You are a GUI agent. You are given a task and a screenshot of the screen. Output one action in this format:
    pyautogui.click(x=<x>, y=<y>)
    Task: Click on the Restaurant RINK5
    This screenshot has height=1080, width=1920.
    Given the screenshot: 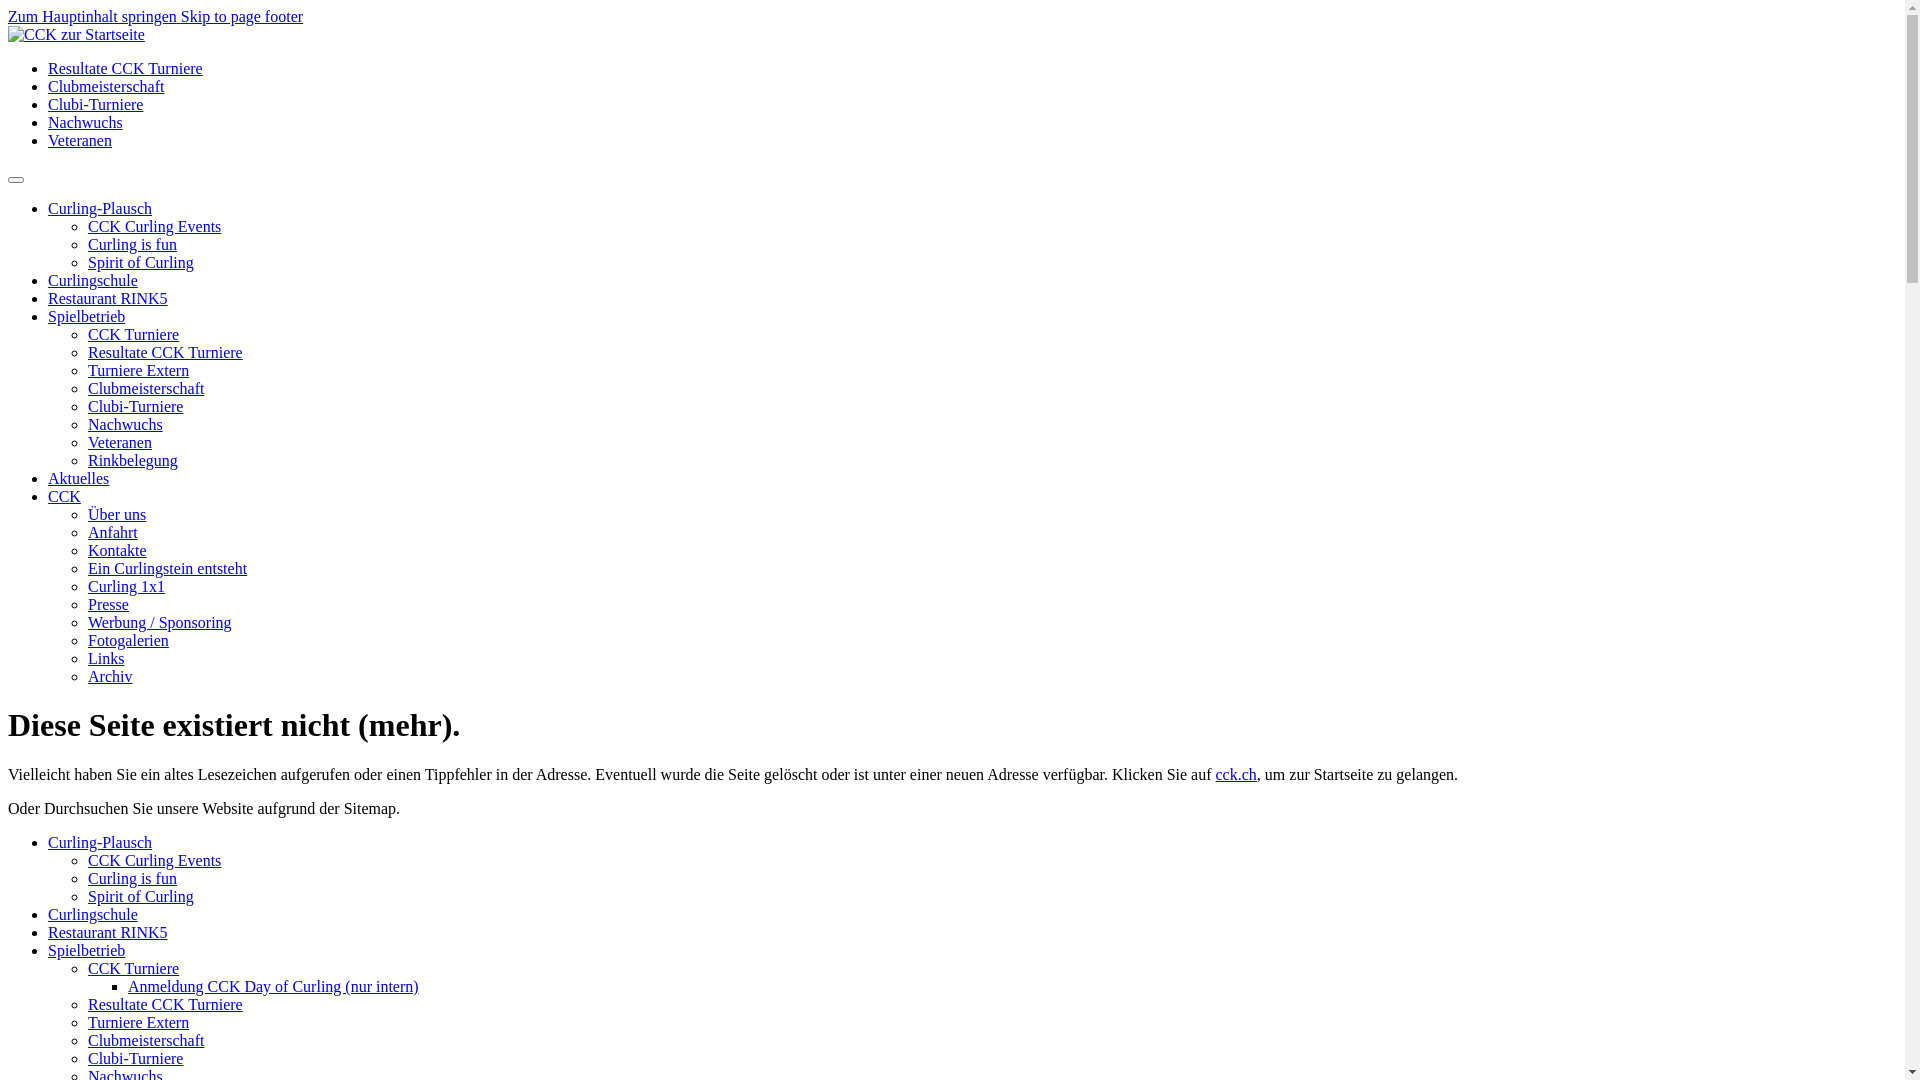 What is the action you would take?
    pyautogui.click(x=108, y=932)
    